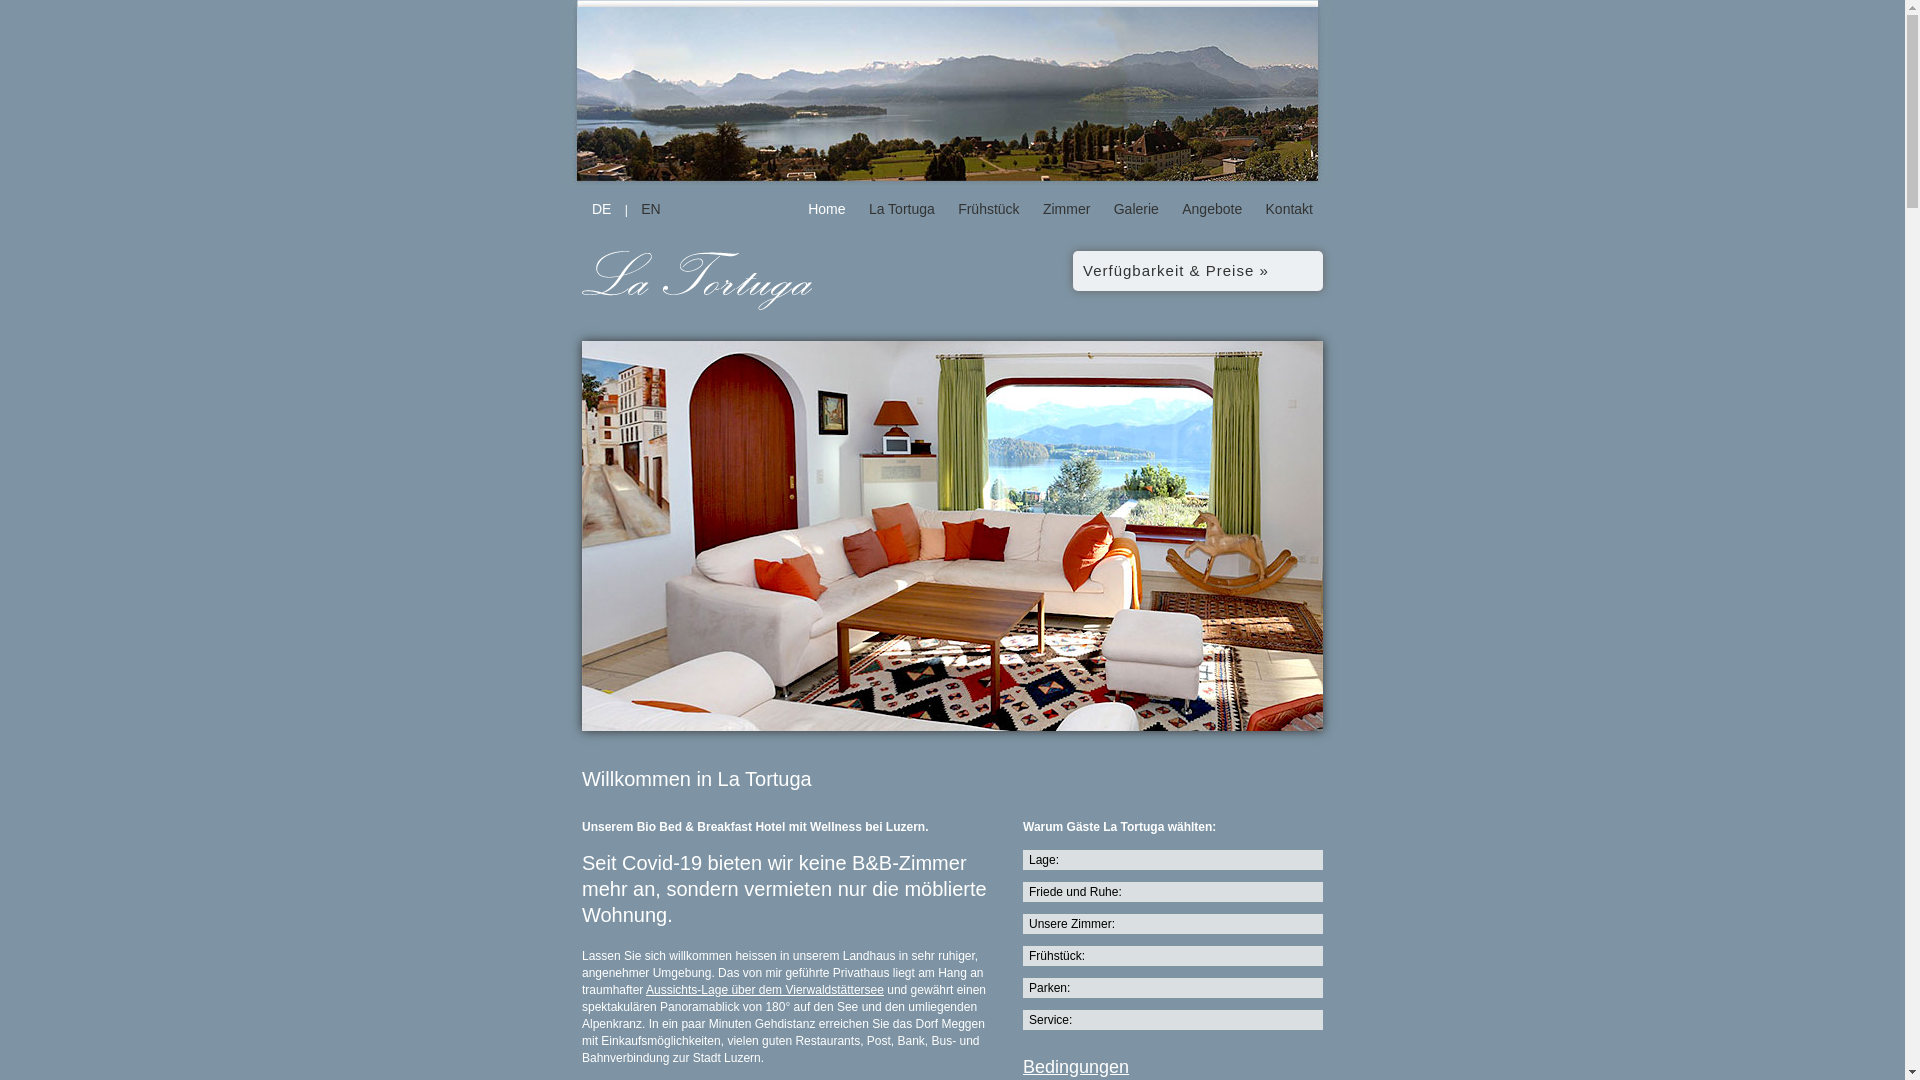 The image size is (1920, 1080). What do you see at coordinates (902, 209) in the screenshot?
I see `La Tortuga` at bounding box center [902, 209].